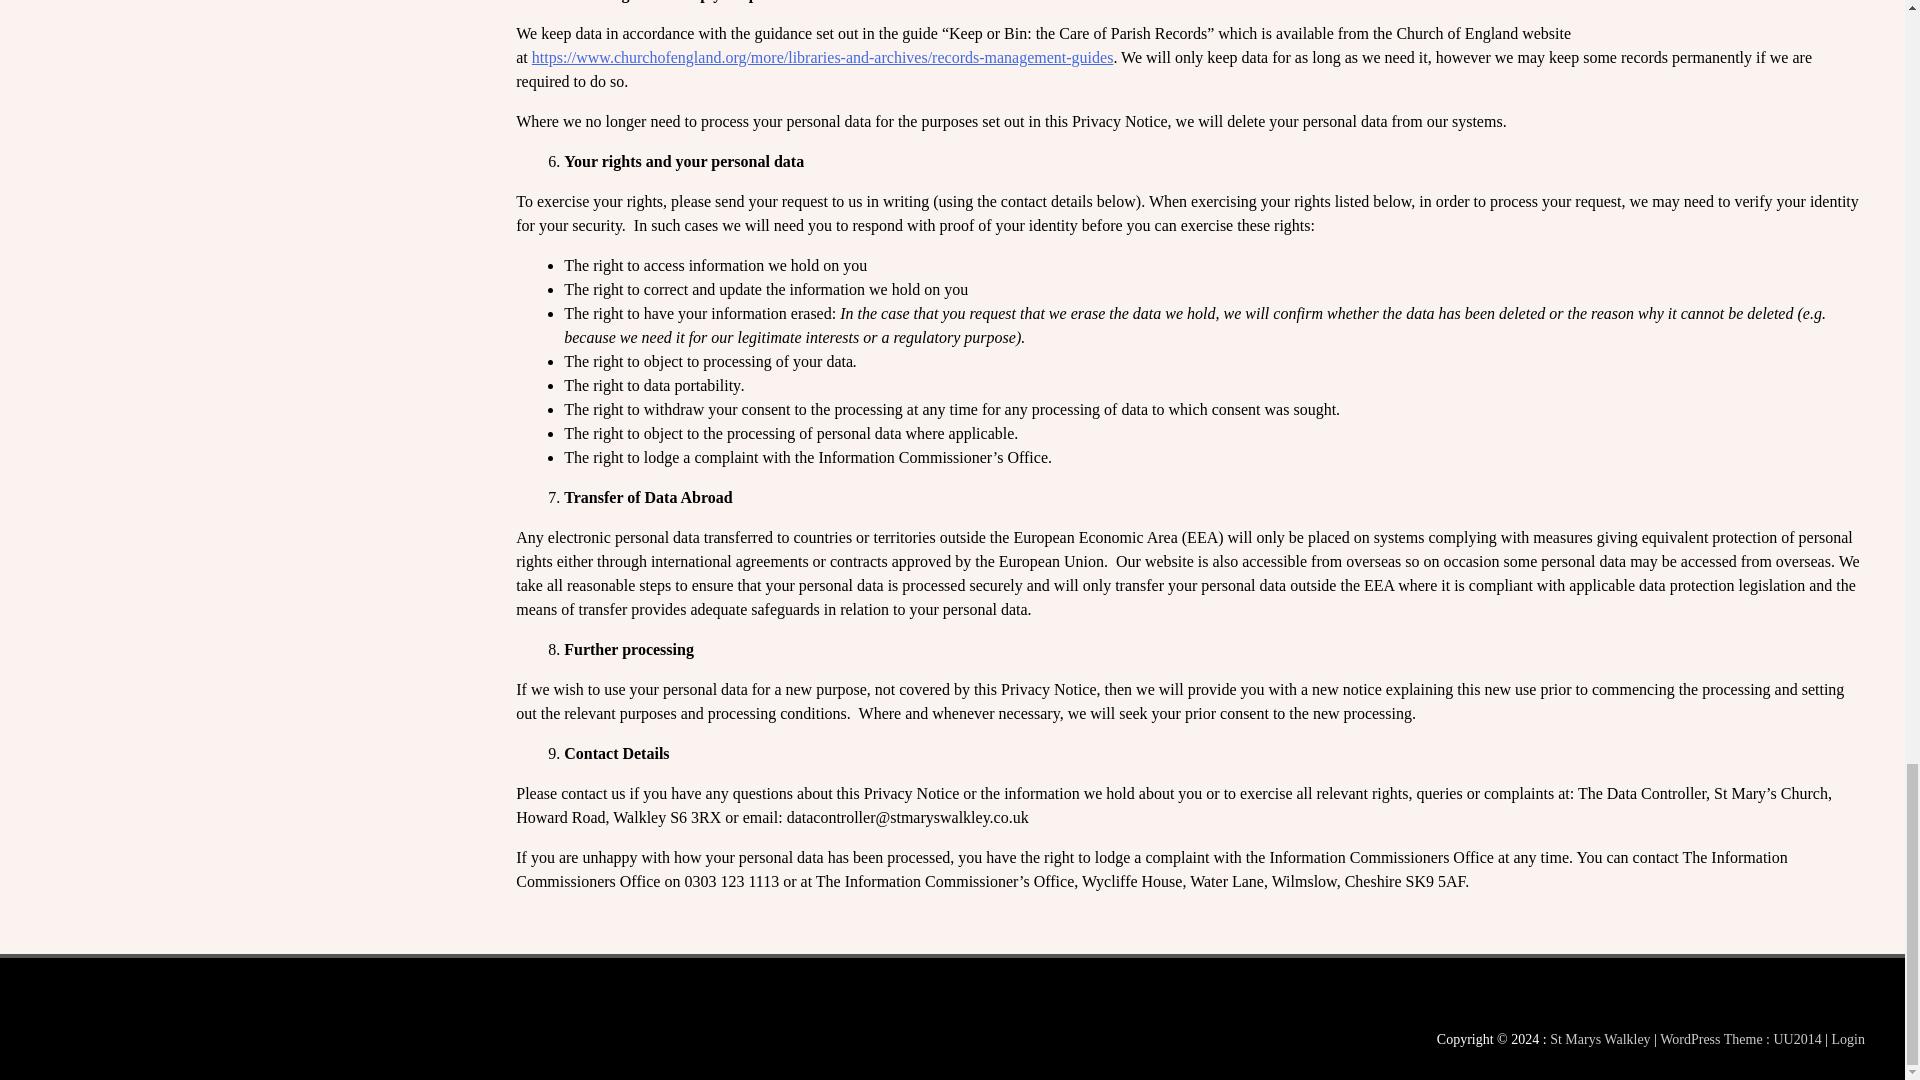 Image resolution: width=1920 pixels, height=1080 pixels. I want to click on Login, so click(1848, 1039).